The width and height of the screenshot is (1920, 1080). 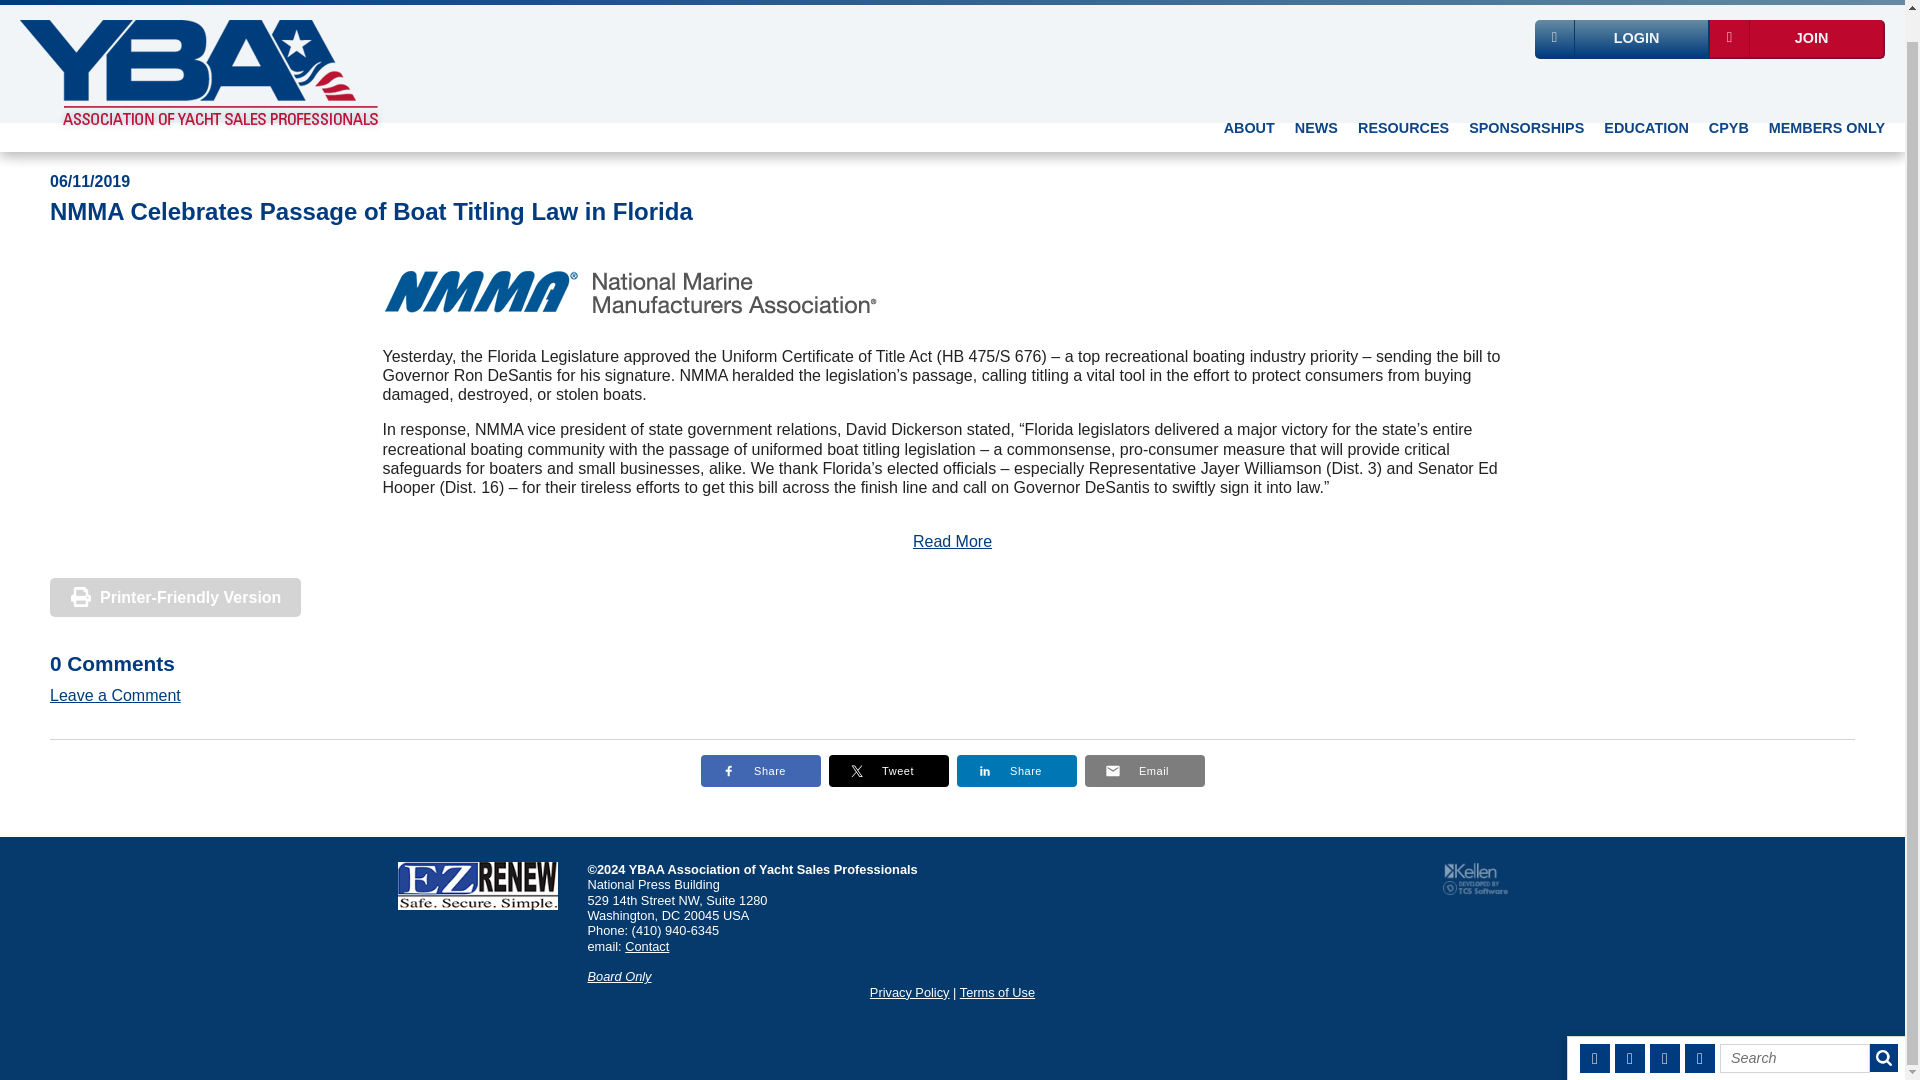 What do you see at coordinates (1248, 102) in the screenshot?
I see `ABOUT` at bounding box center [1248, 102].